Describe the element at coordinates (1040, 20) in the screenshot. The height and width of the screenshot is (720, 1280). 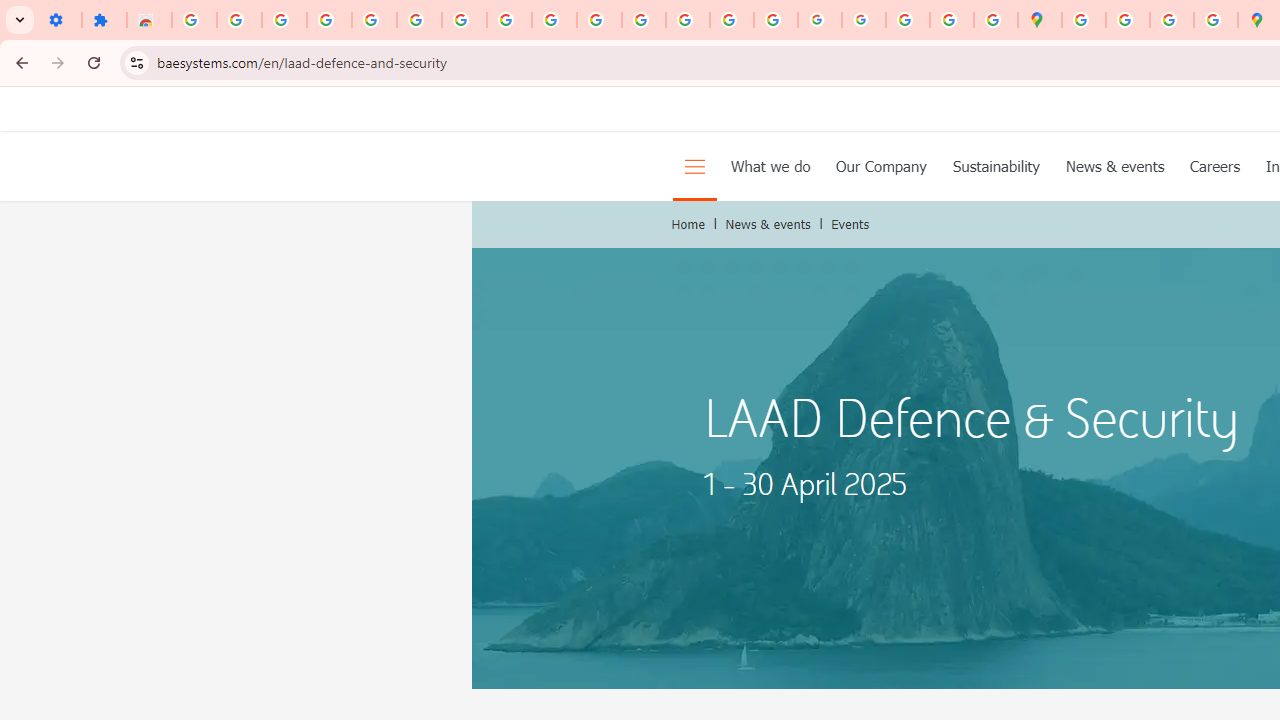
I see `Google Maps` at that location.